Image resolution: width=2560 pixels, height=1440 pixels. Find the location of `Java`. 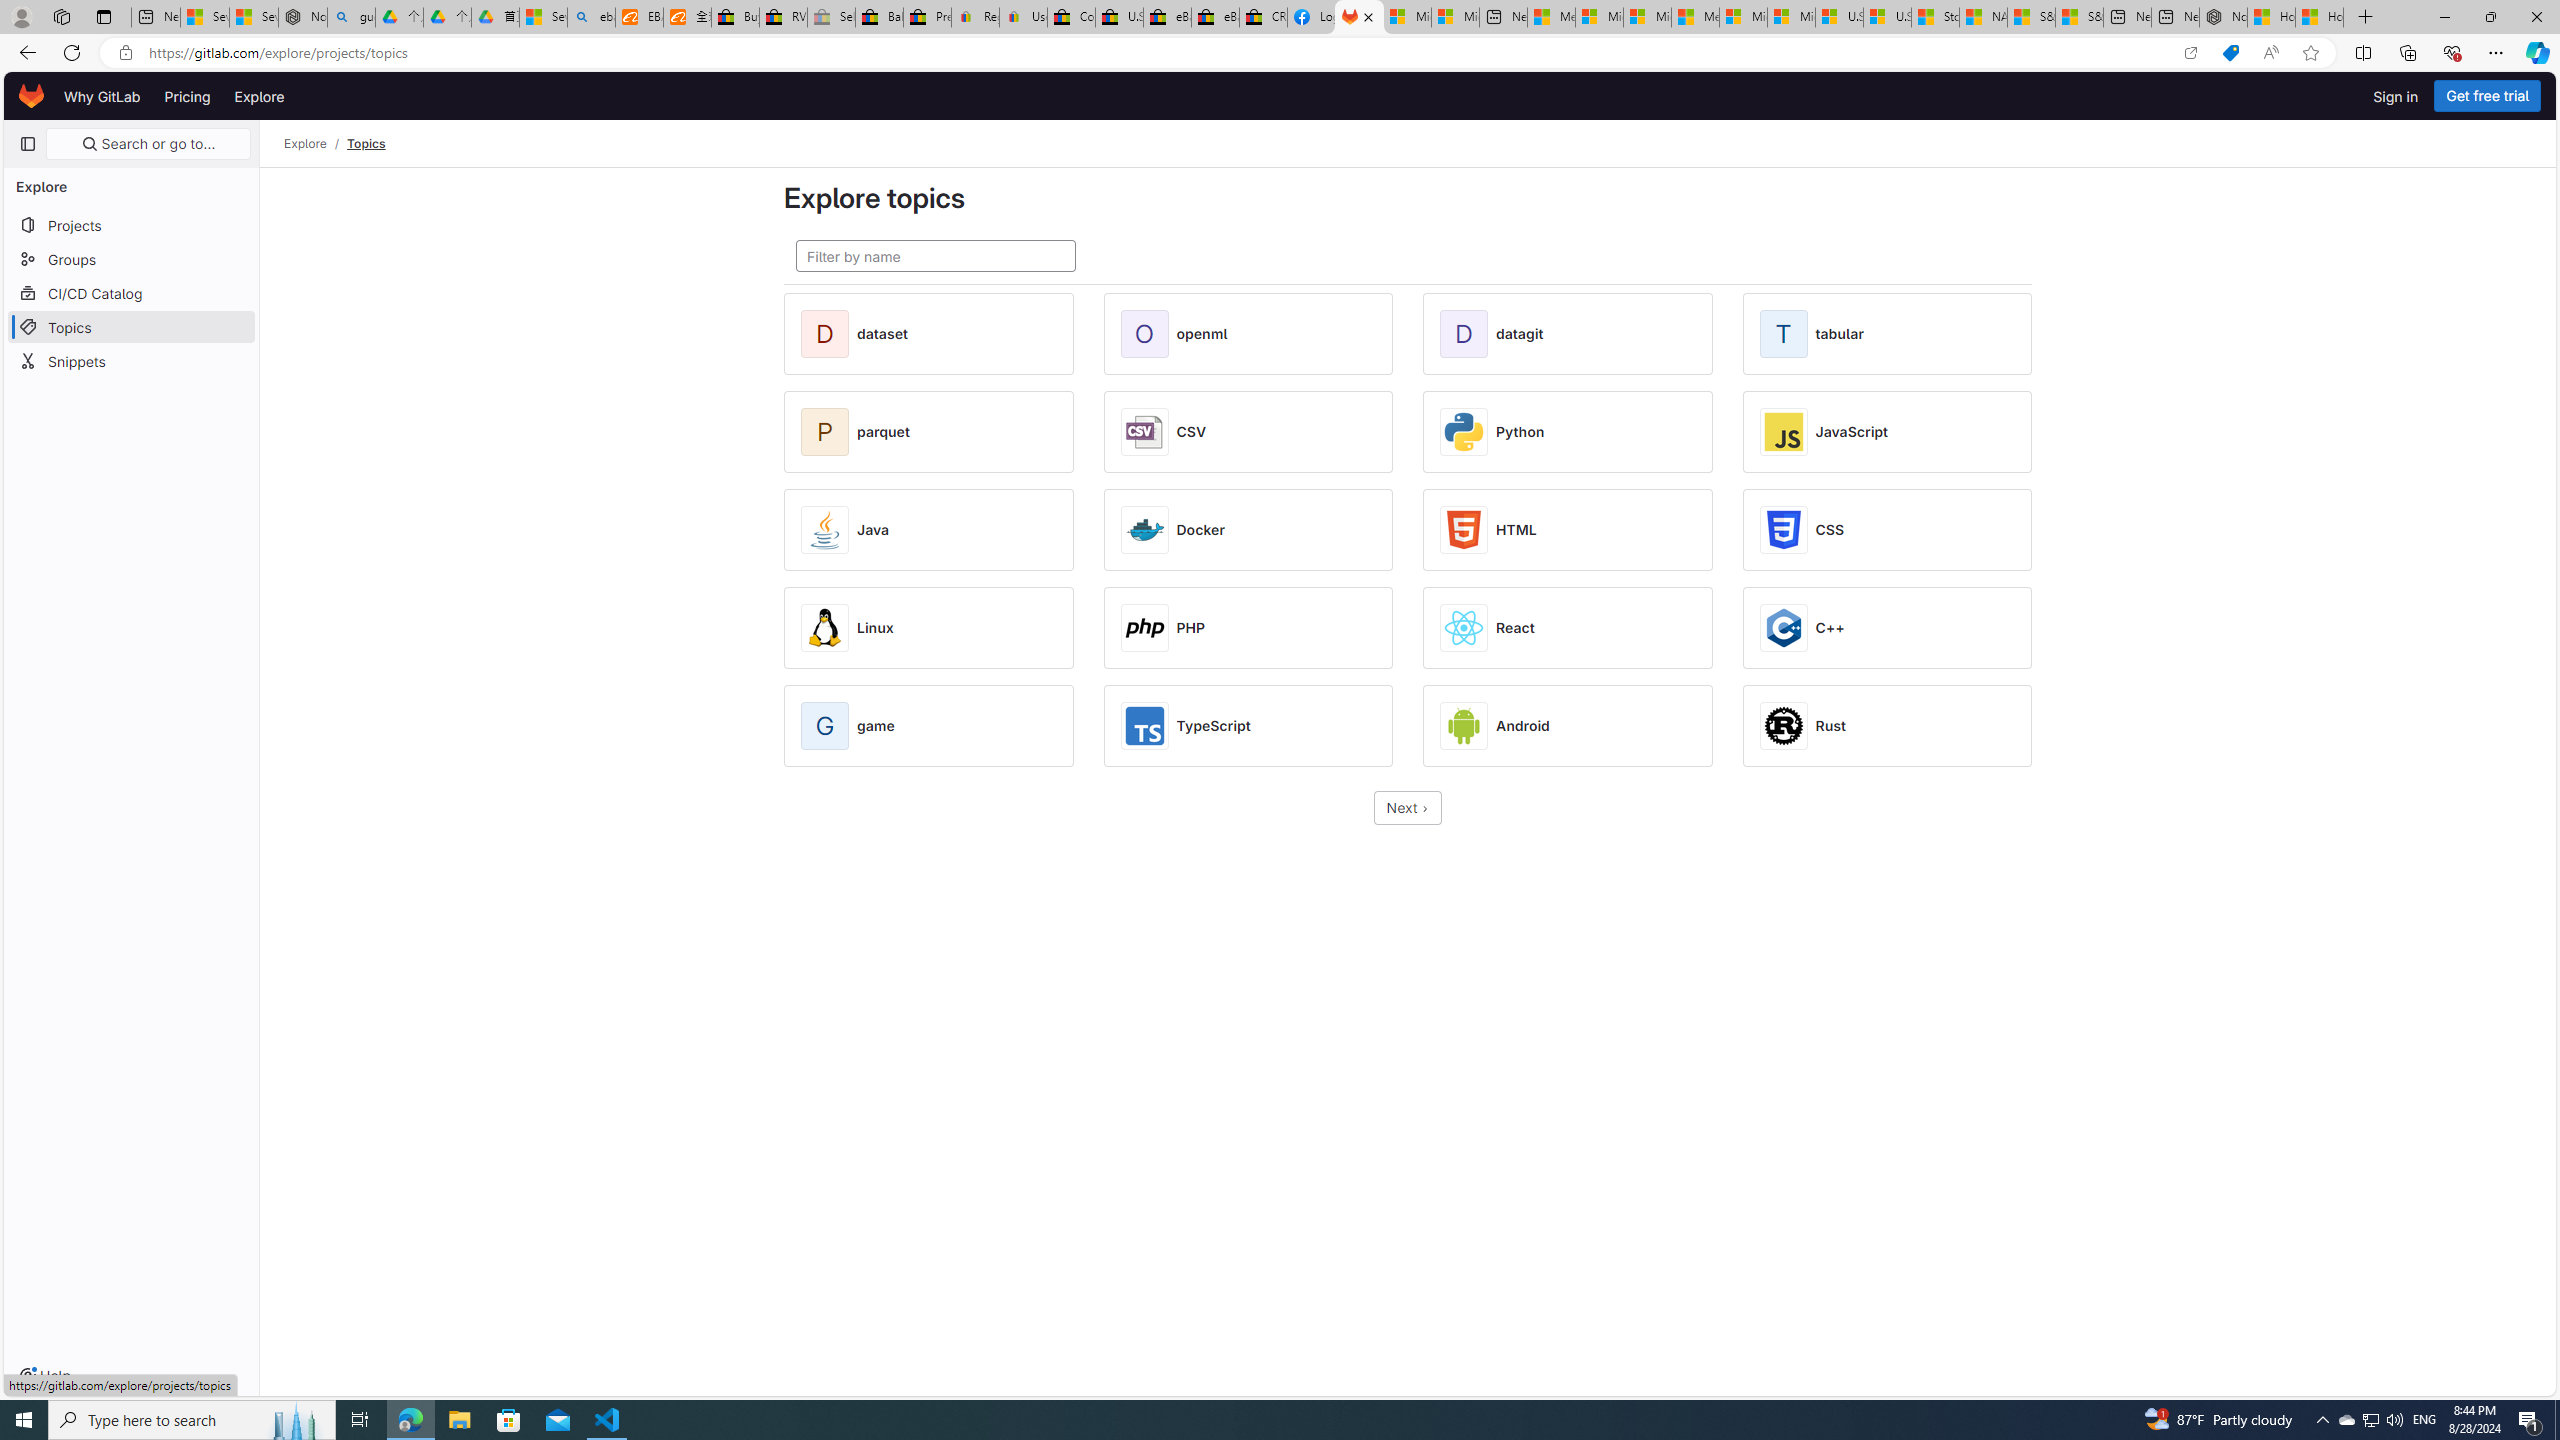

Java is located at coordinates (874, 530).